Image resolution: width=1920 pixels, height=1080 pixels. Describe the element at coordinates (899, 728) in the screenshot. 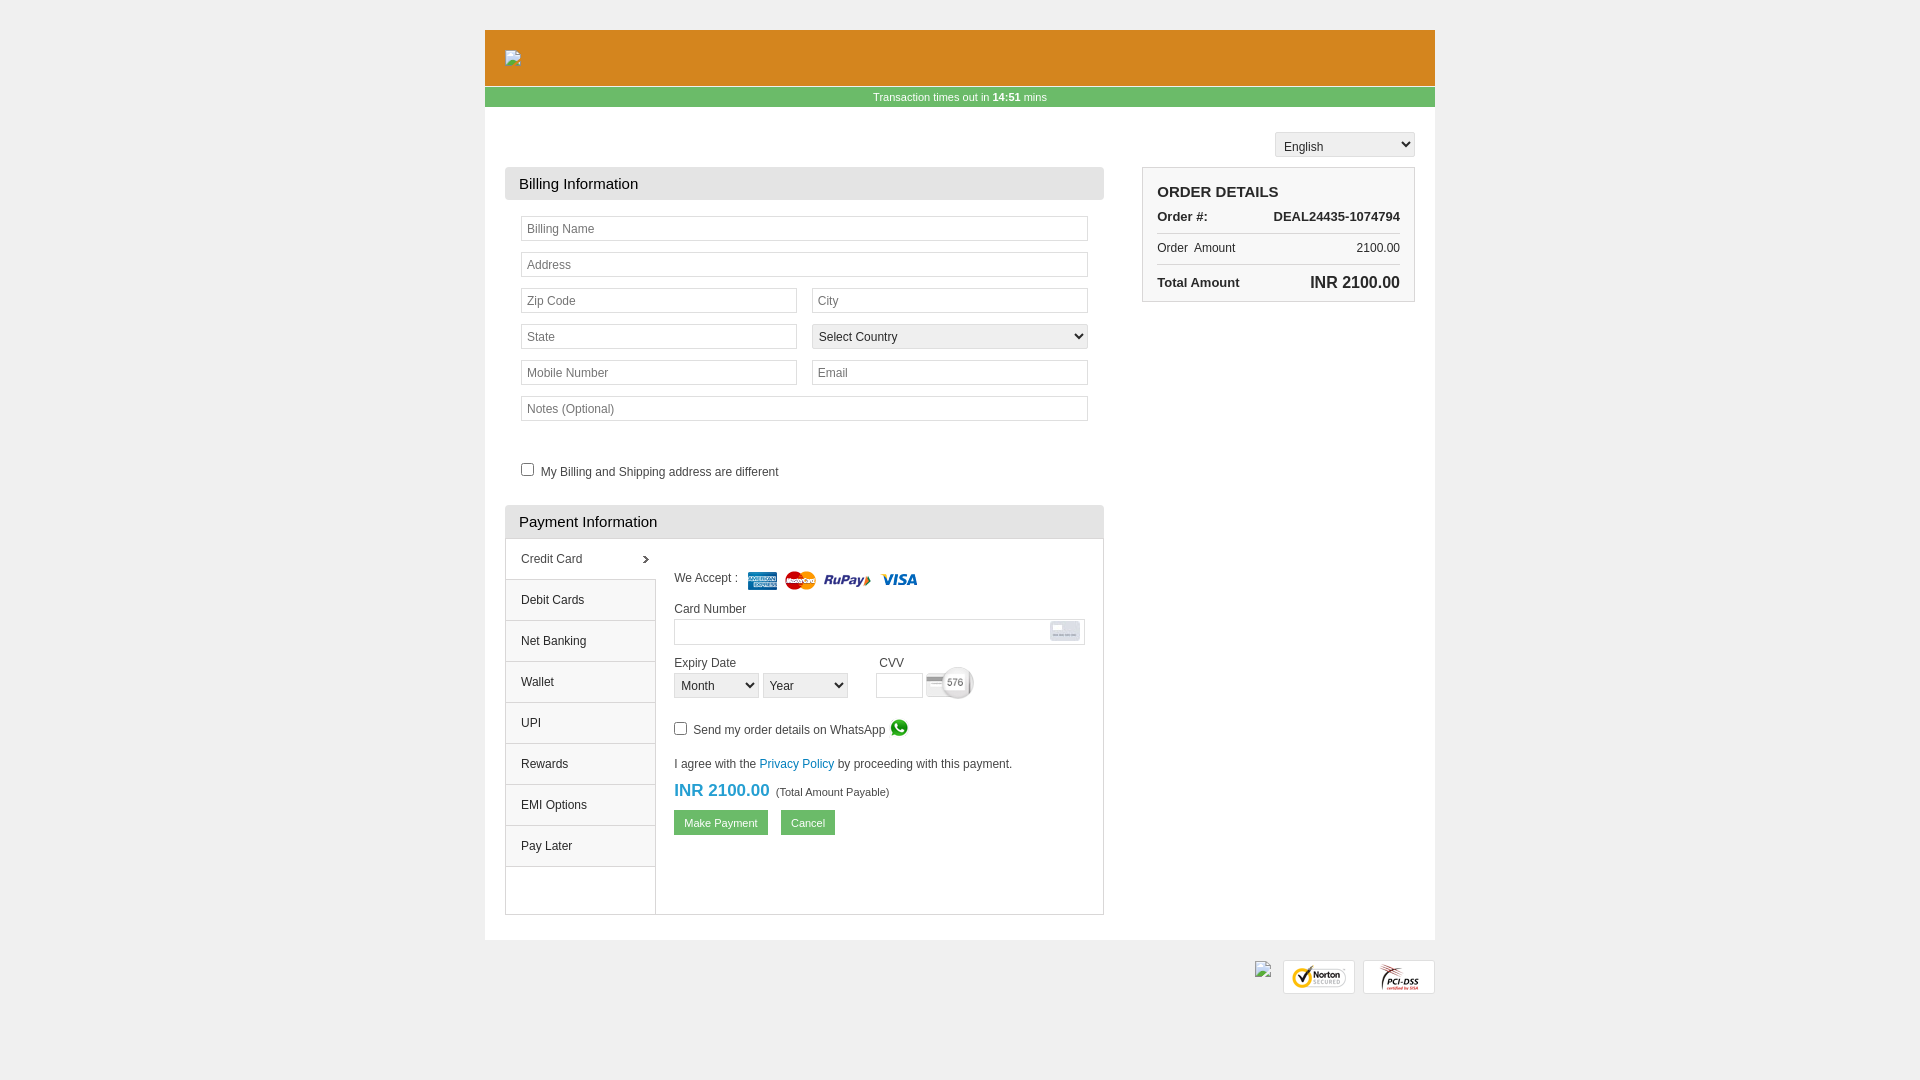

I see `WhatsApp` at that location.